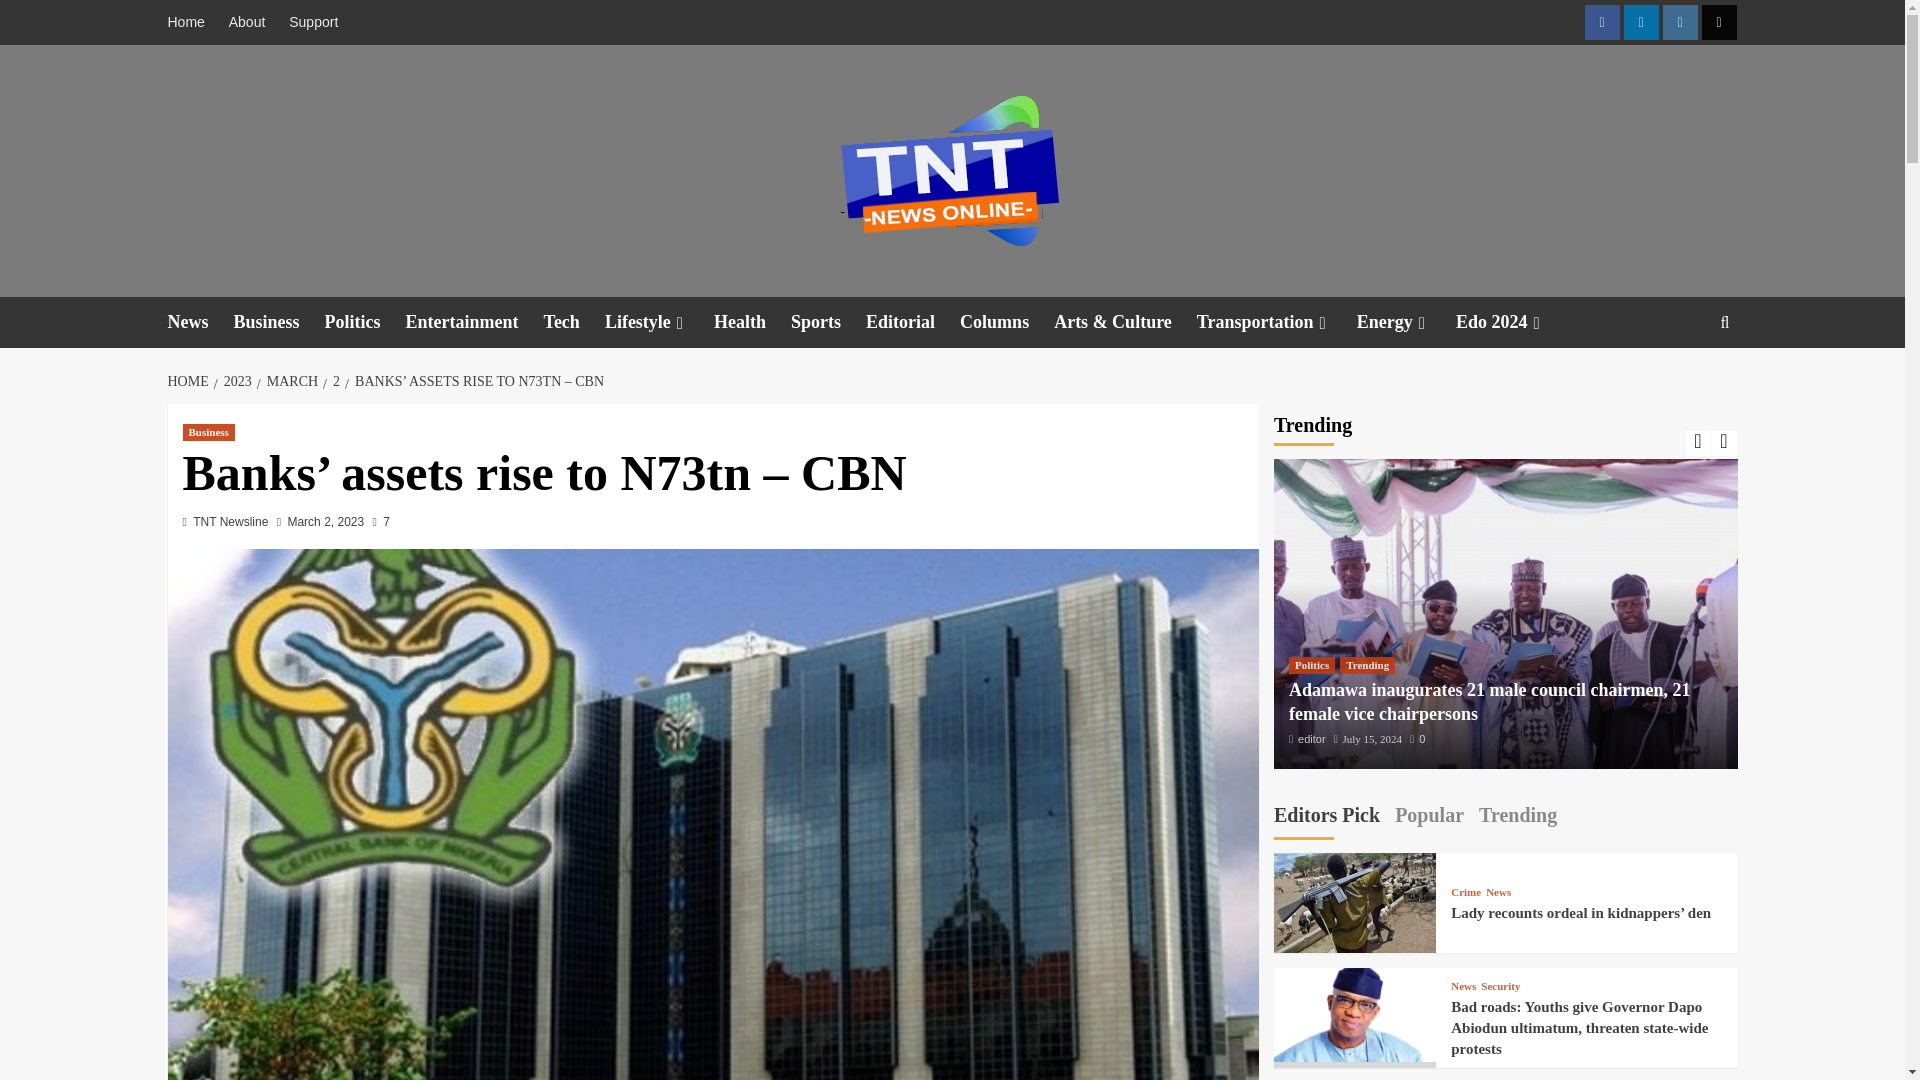  What do you see at coordinates (1680, 22) in the screenshot?
I see `Instagram` at bounding box center [1680, 22].